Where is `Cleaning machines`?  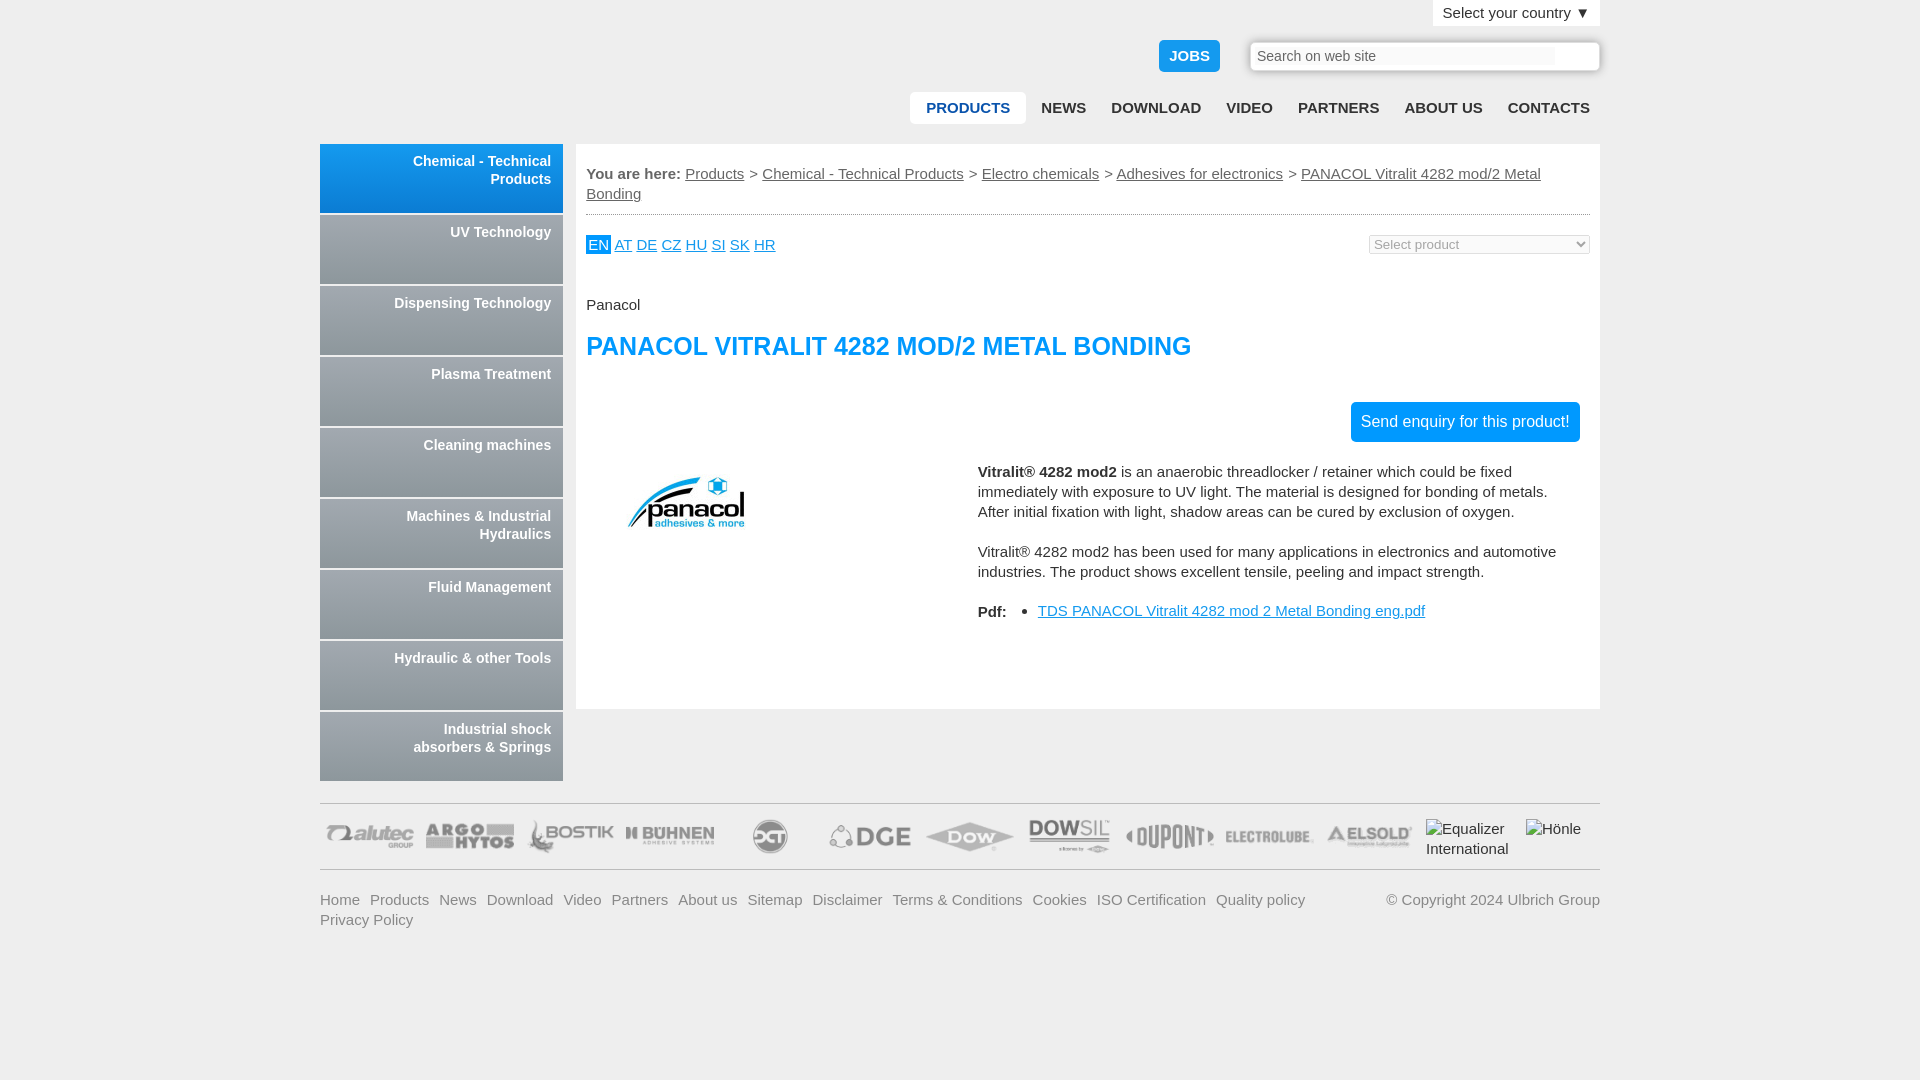 Cleaning machines is located at coordinates (441, 462).